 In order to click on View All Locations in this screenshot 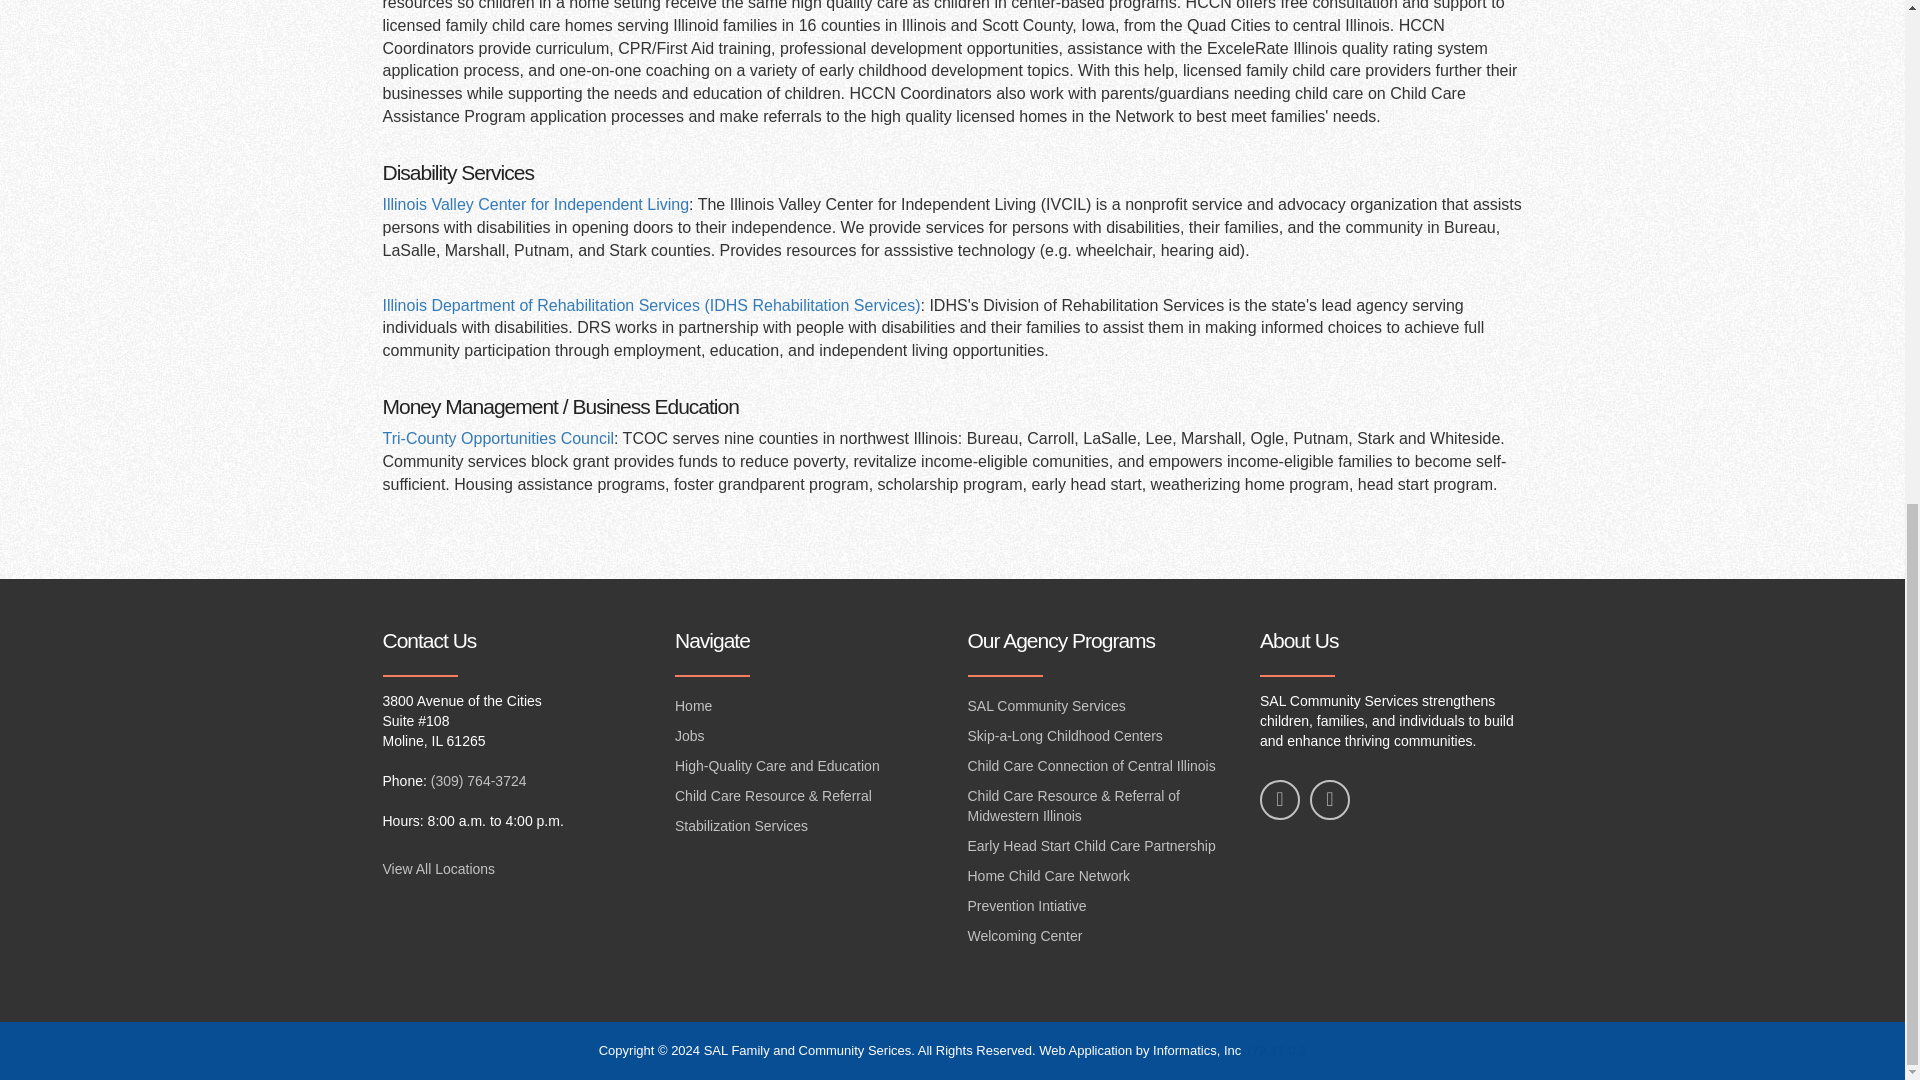, I will do `click(438, 868)`.